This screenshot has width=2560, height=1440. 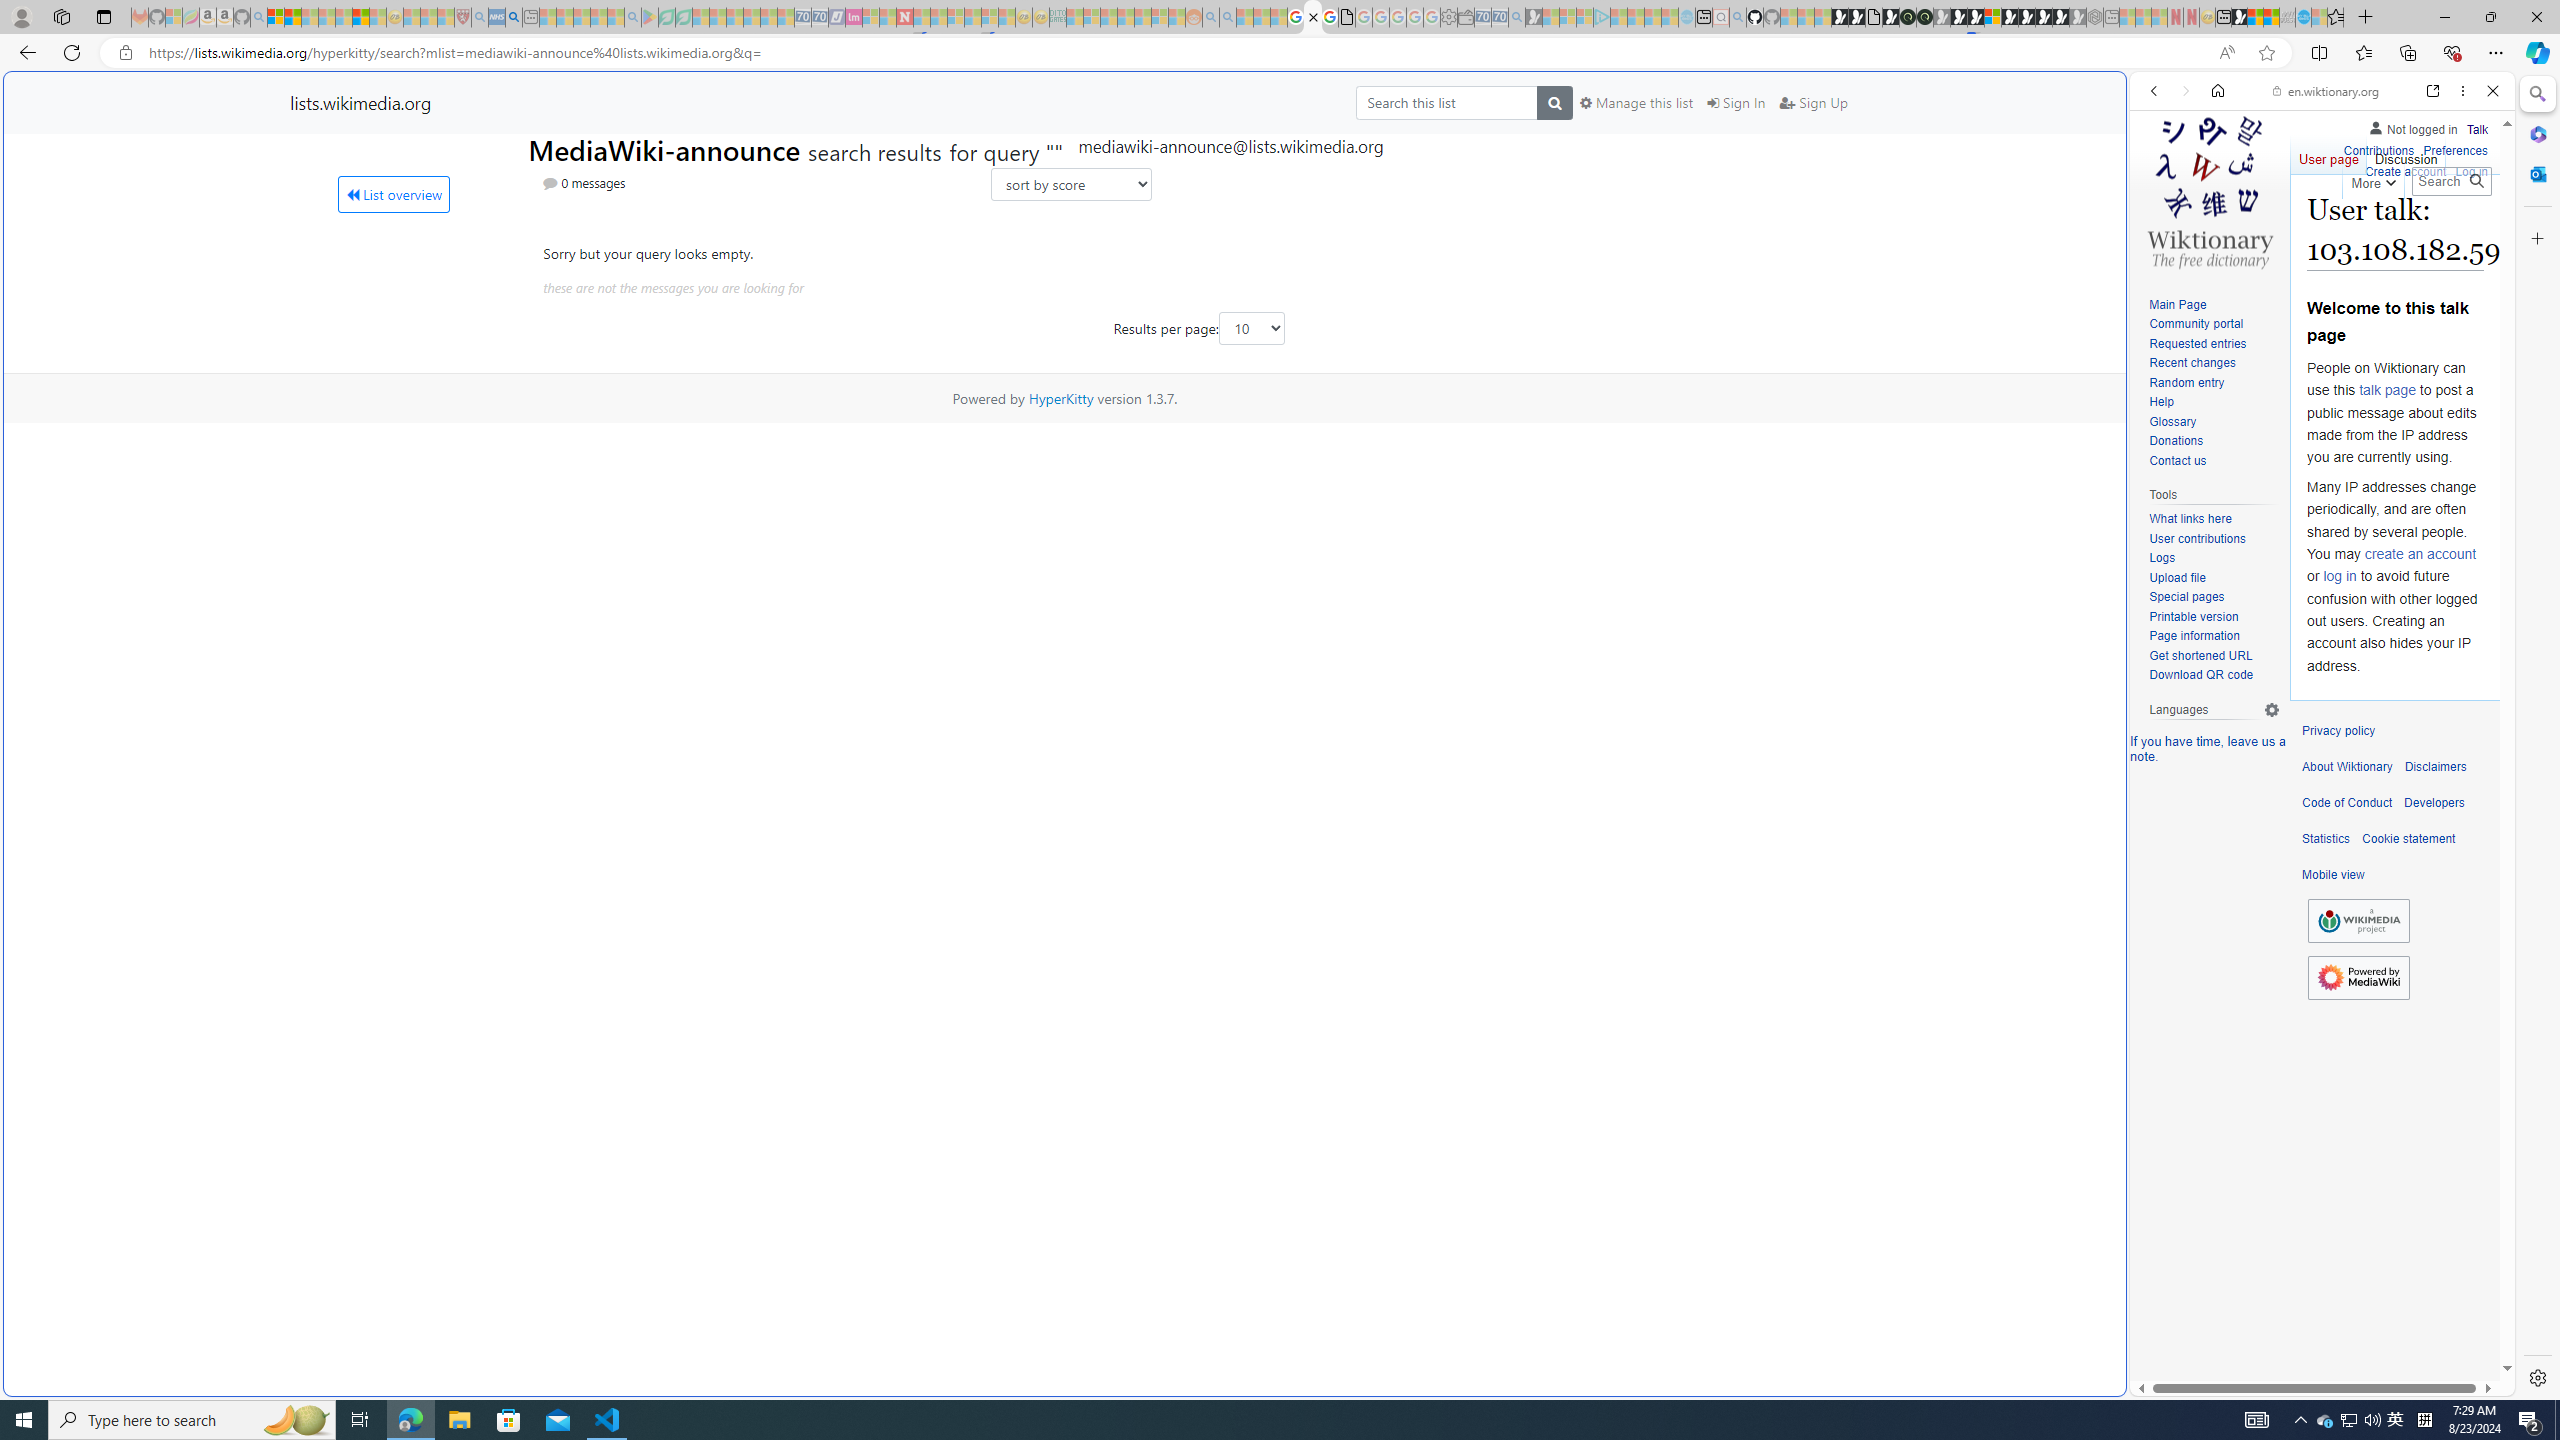 What do you see at coordinates (2208, 748) in the screenshot?
I see `If you have time, leave us a note.` at bounding box center [2208, 748].